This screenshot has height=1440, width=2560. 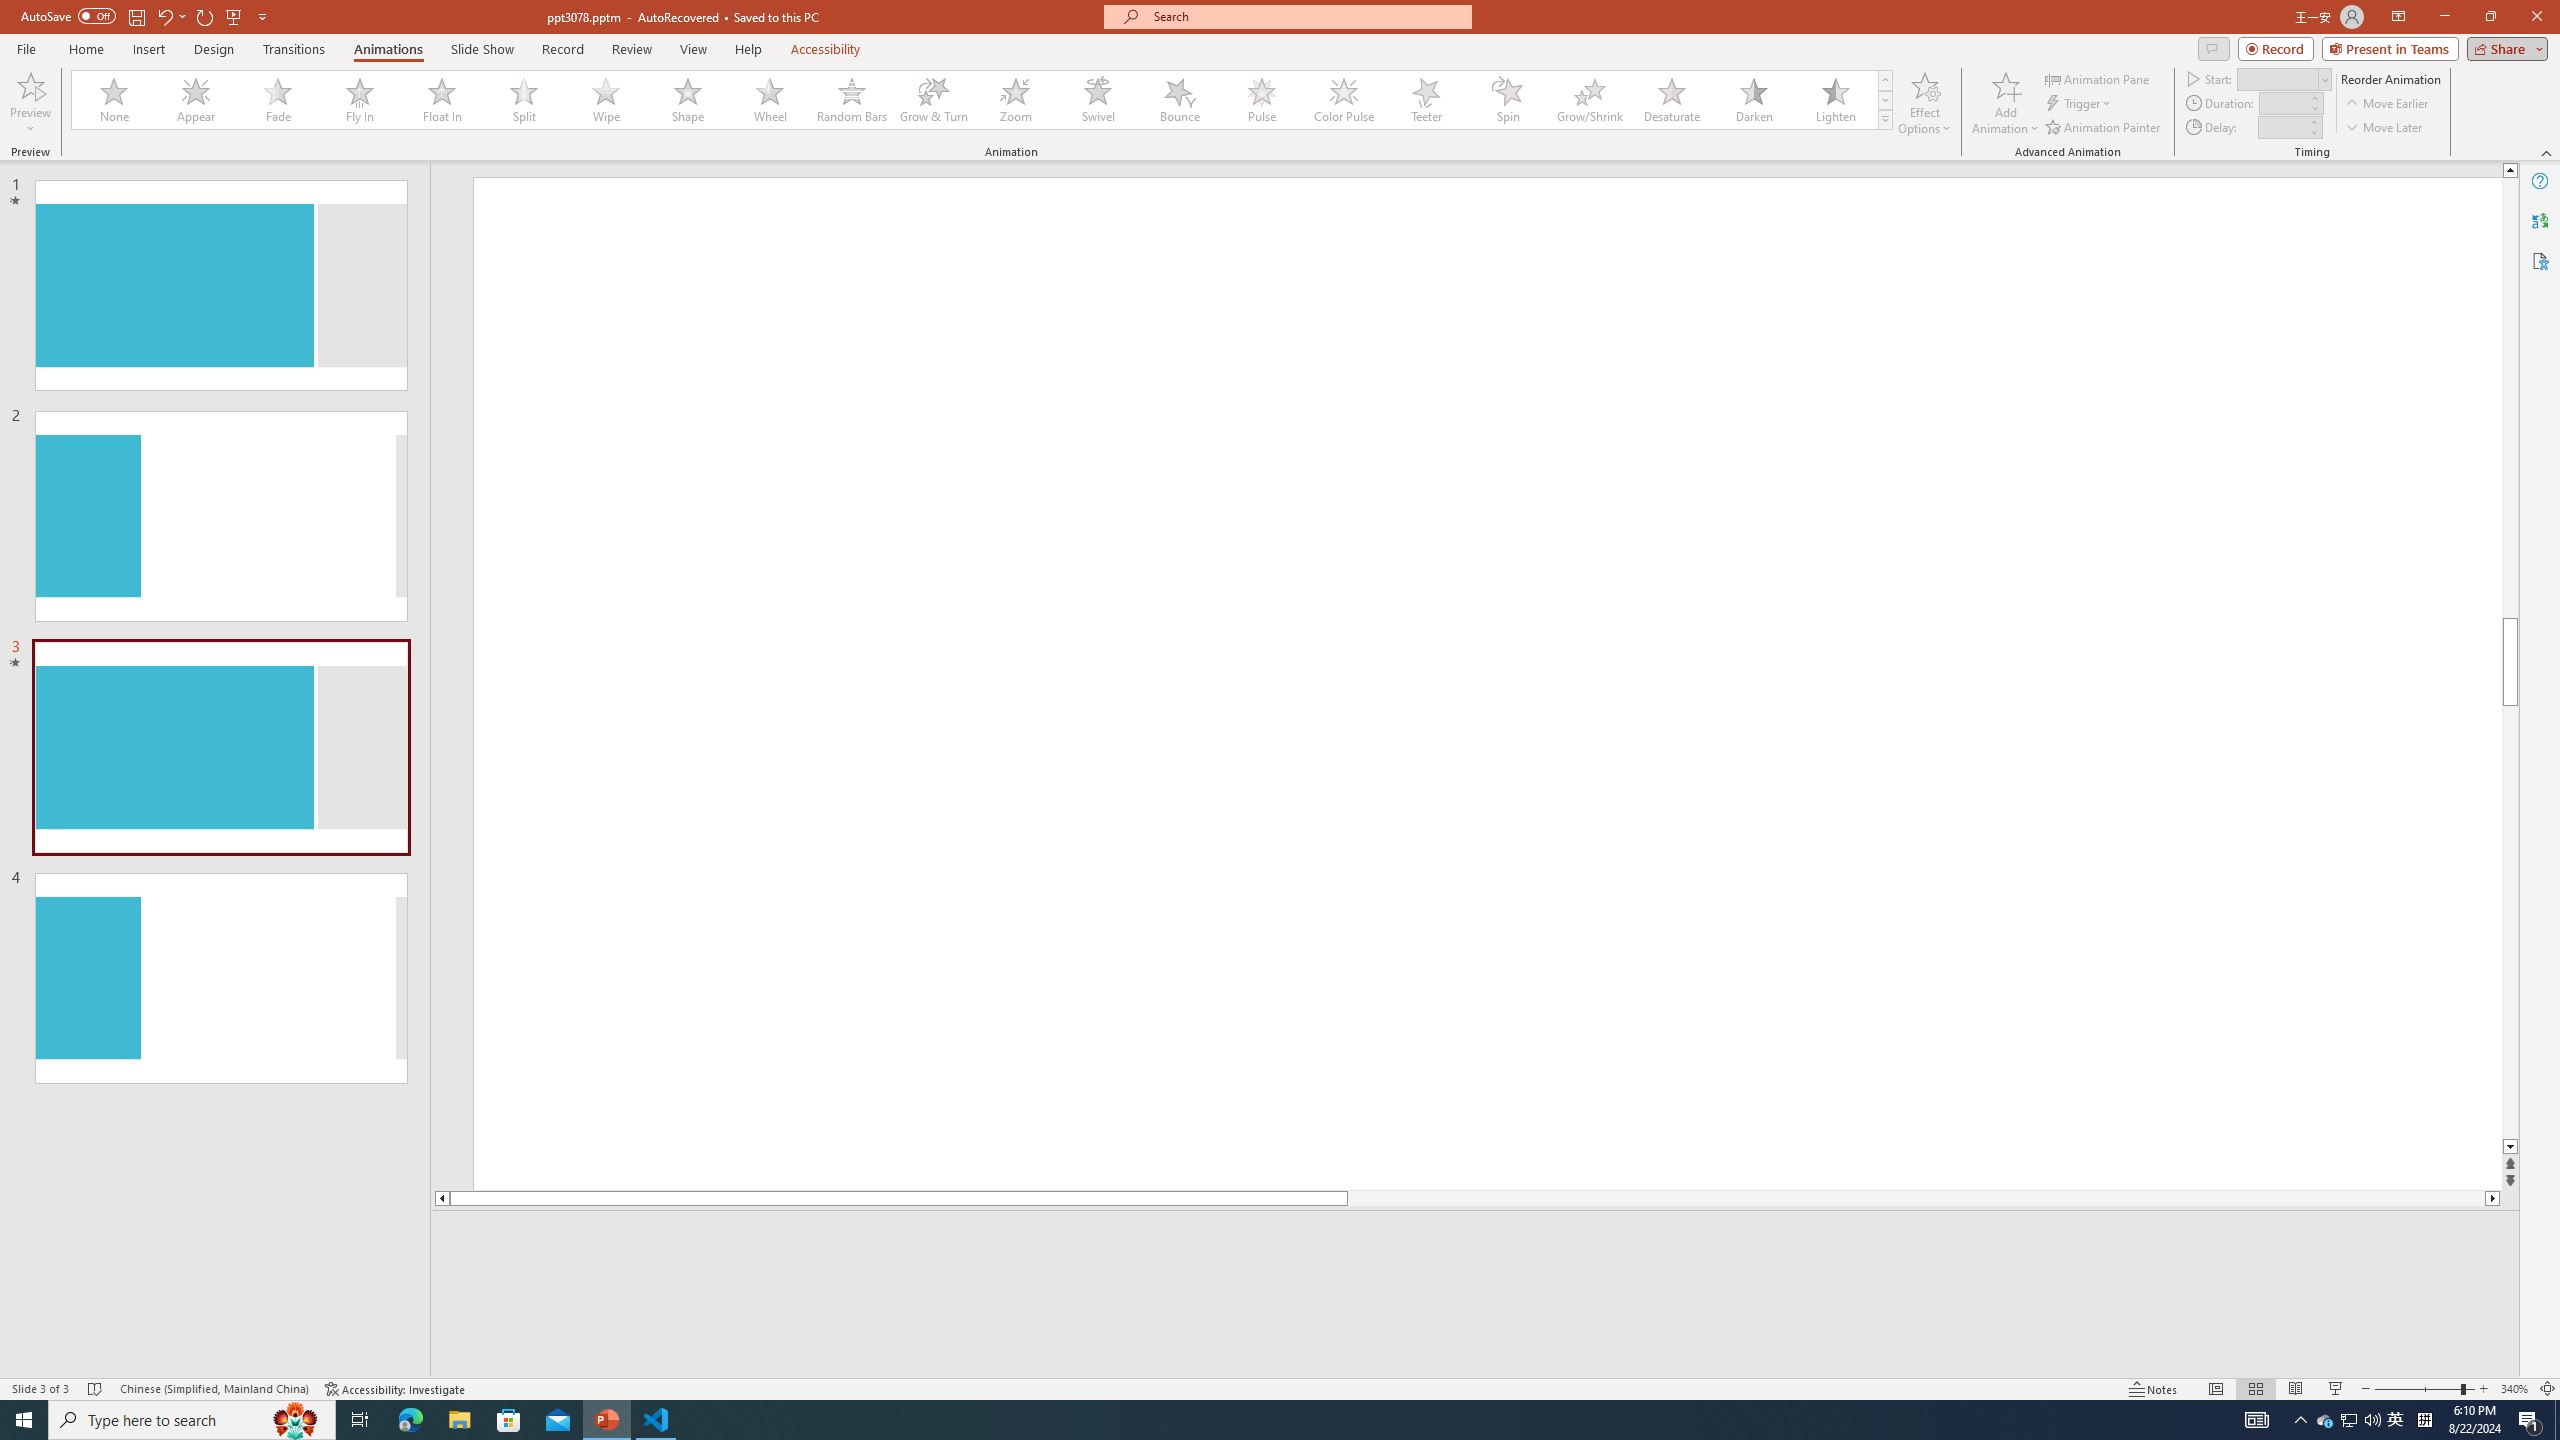 I want to click on Line down, so click(x=2510, y=1148).